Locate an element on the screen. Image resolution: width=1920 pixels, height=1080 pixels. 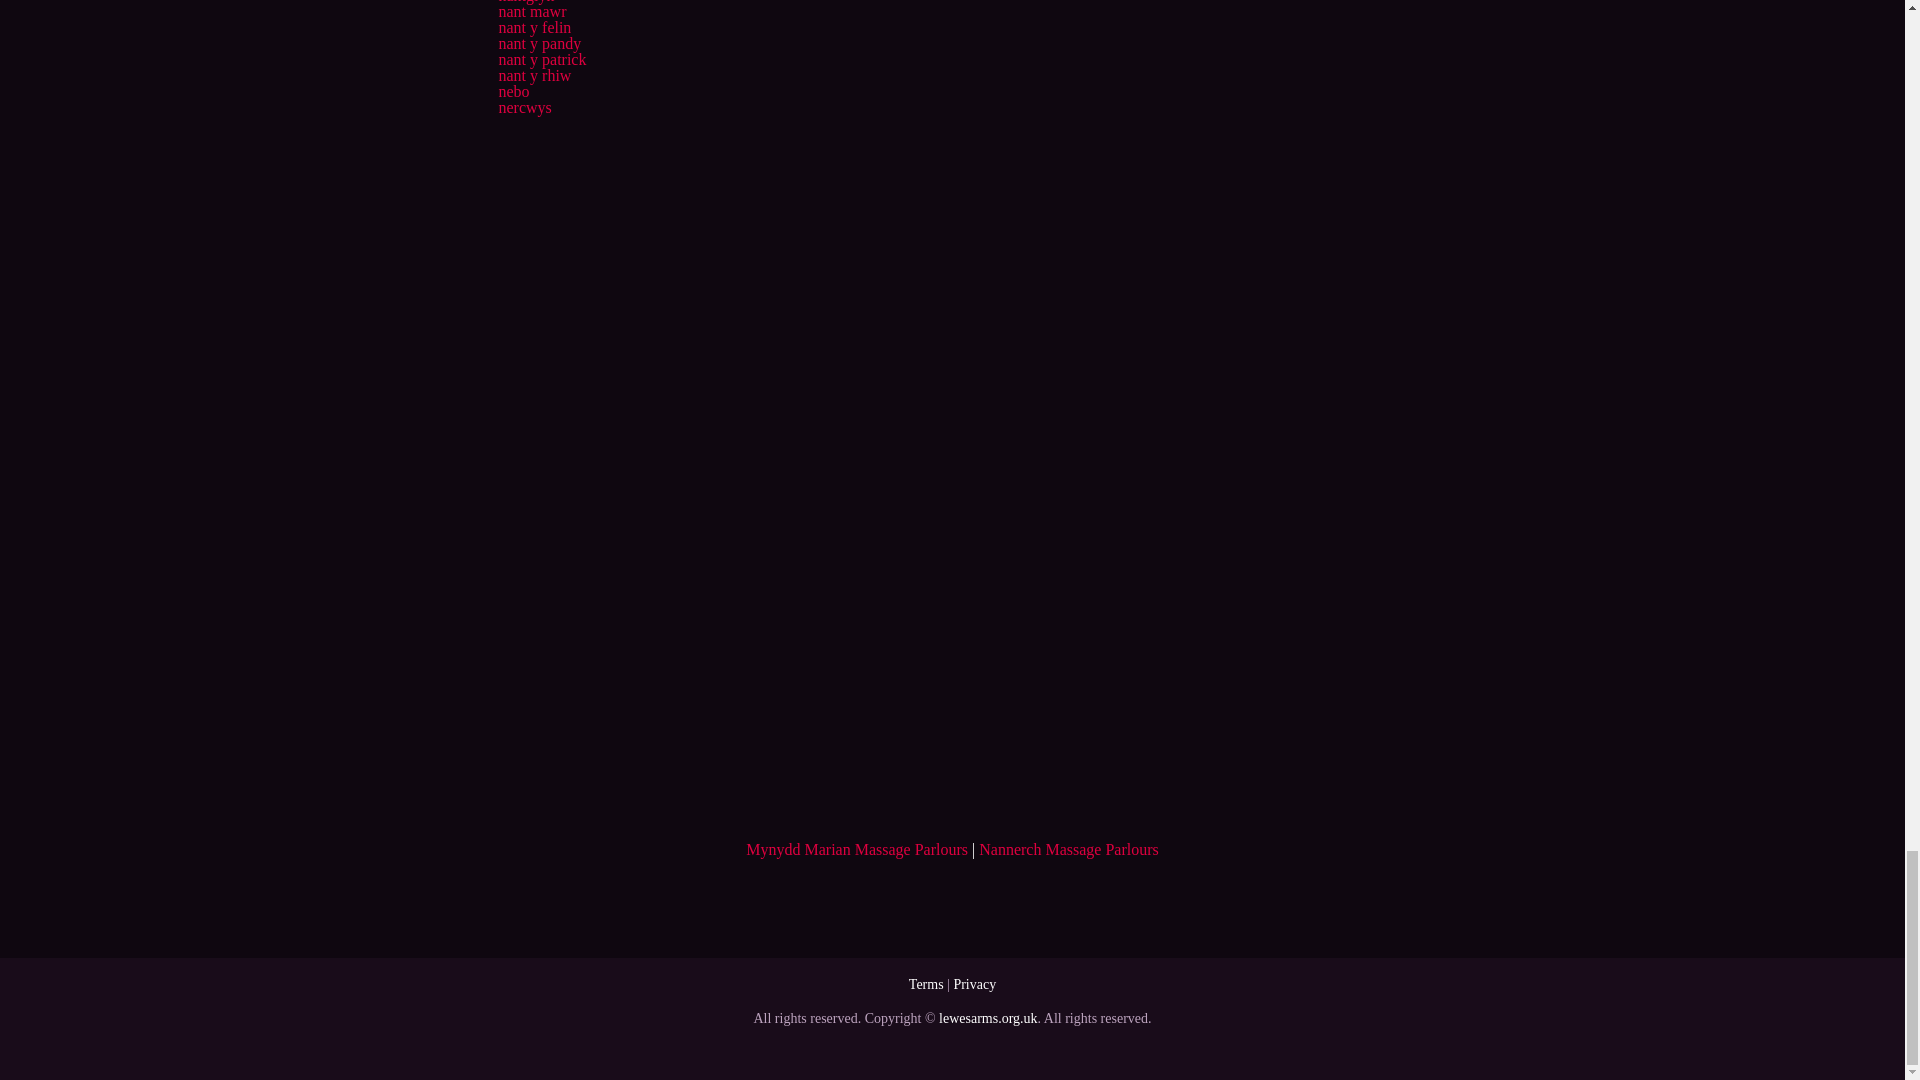
nant mawr is located at coordinates (532, 12).